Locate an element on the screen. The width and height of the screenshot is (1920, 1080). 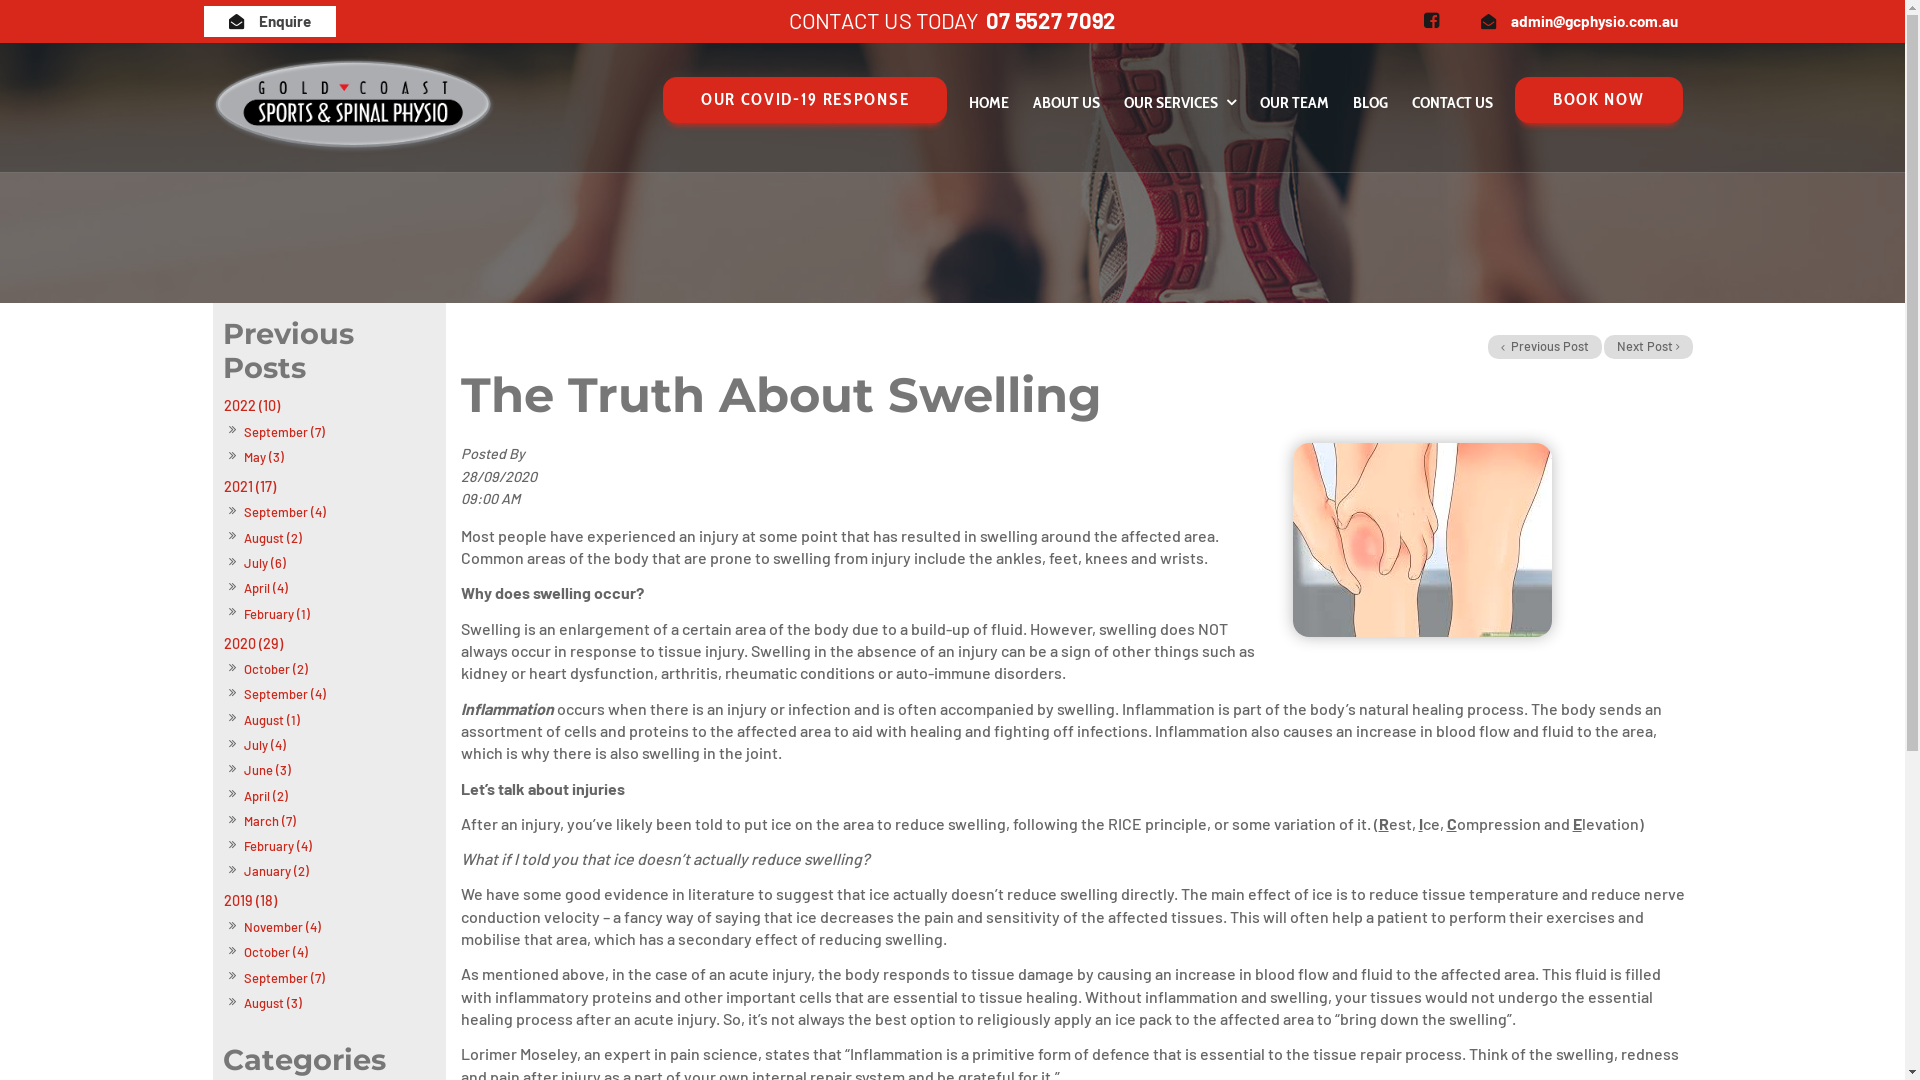
October (4) is located at coordinates (276, 952).